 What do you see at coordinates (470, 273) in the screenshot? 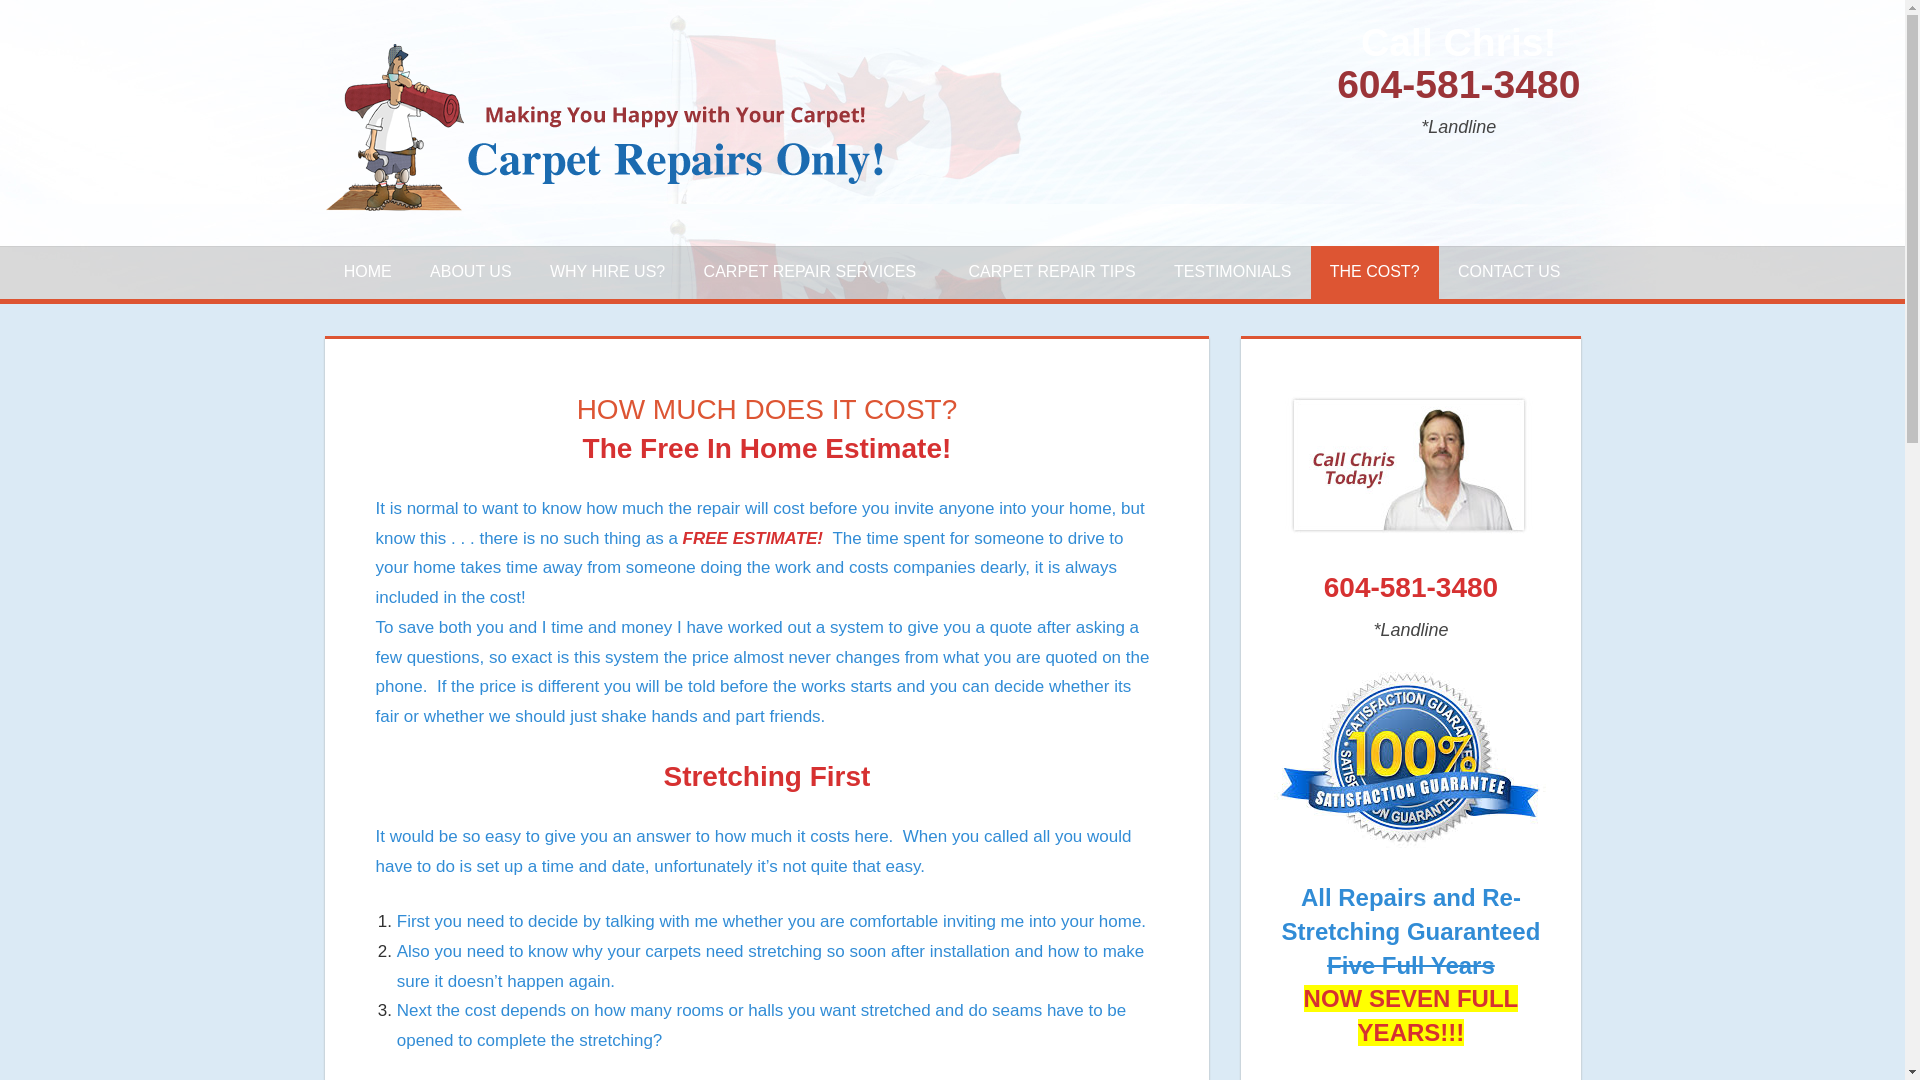
I see `ABOUT US` at bounding box center [470, 273].